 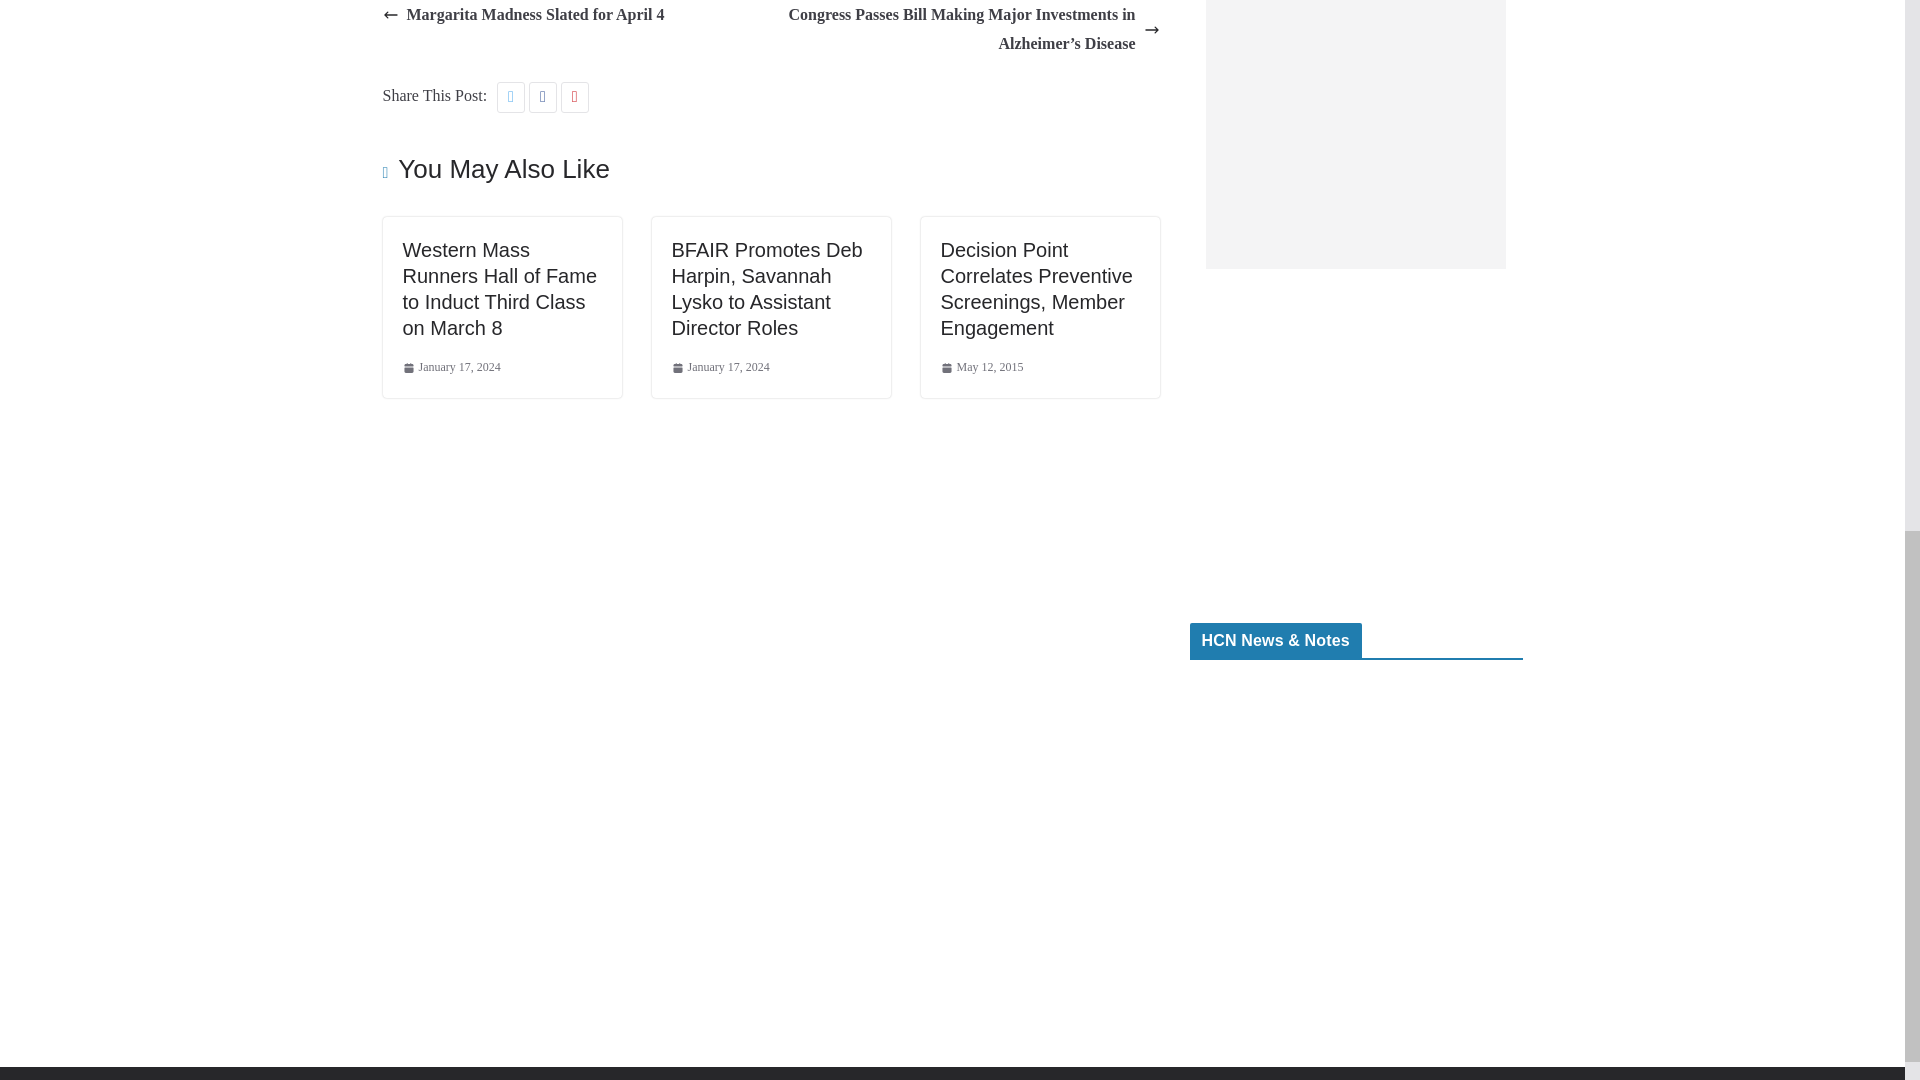 What do you see at coordinates (450, 368) in the screenshot?
I see `8:16 am` at bounding box center [450, 368].